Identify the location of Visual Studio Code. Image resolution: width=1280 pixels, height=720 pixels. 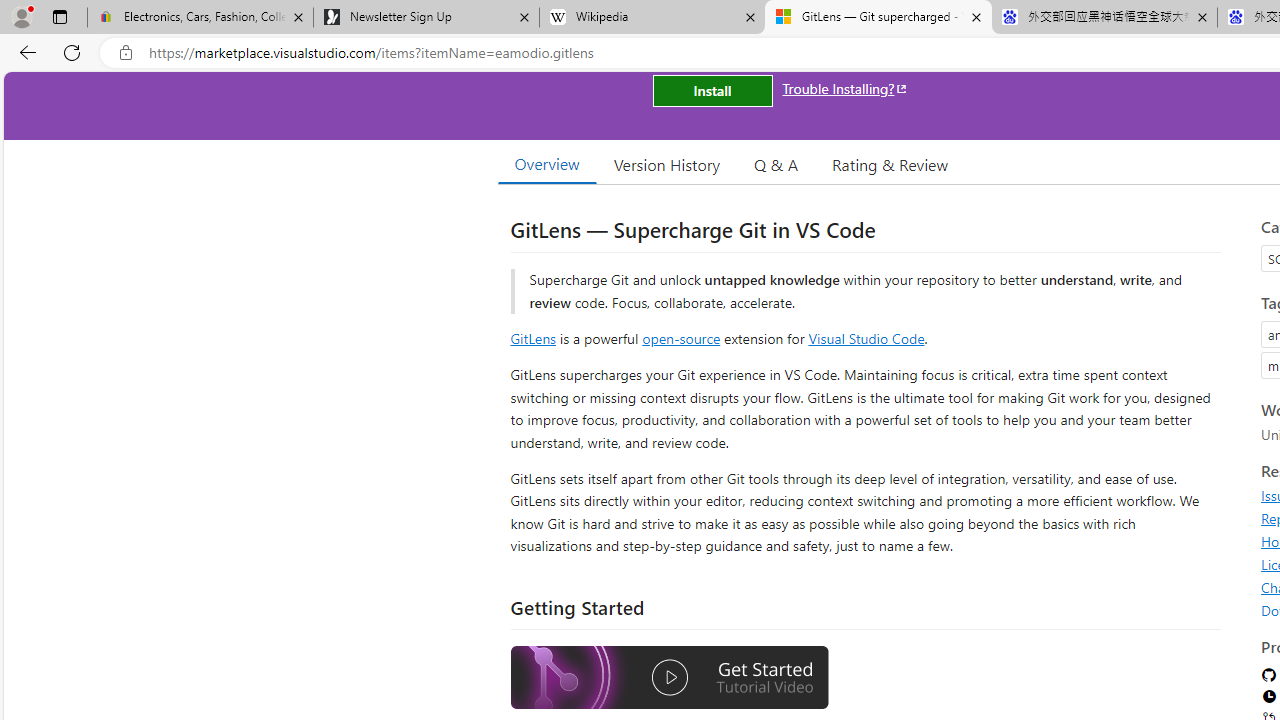
(866, 338).